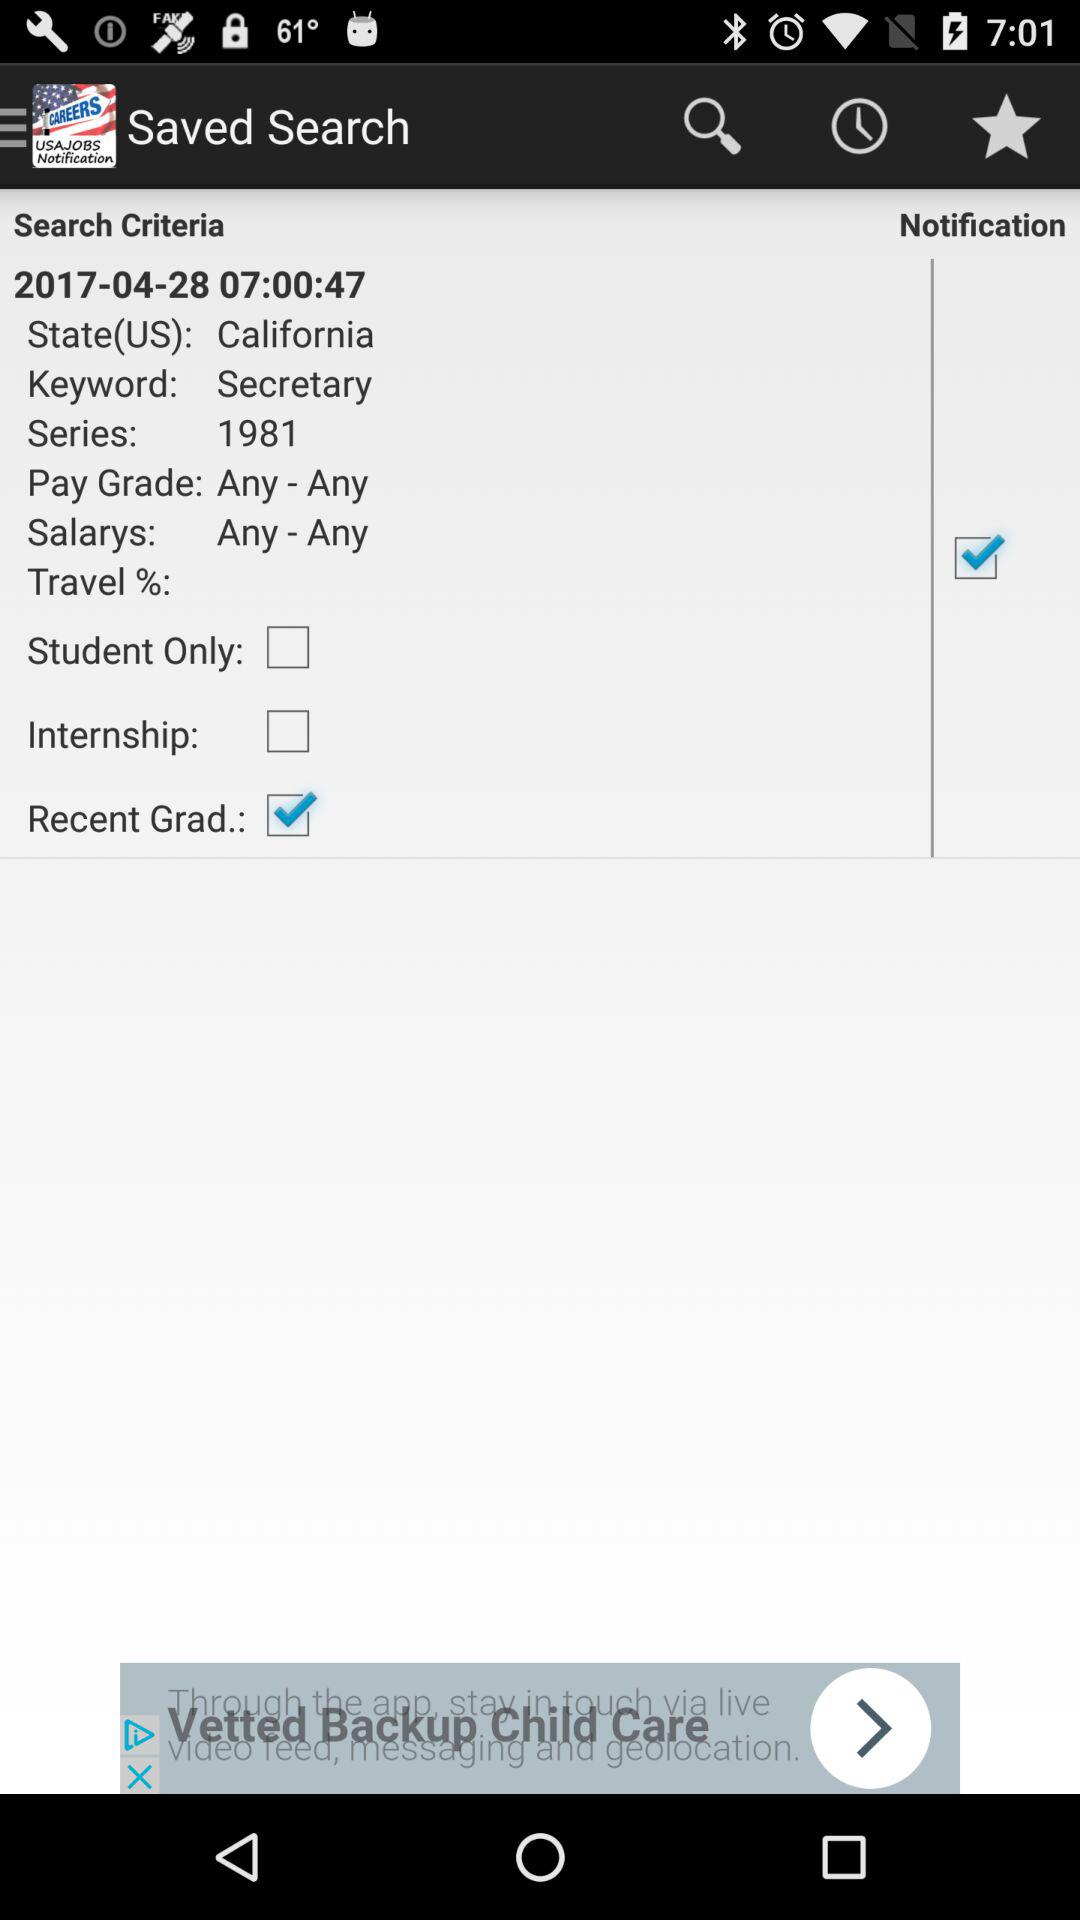  Describe the element at coordinates (712, 126) in the screenshot. I see `turn off the item next to the saved search app` at that location.